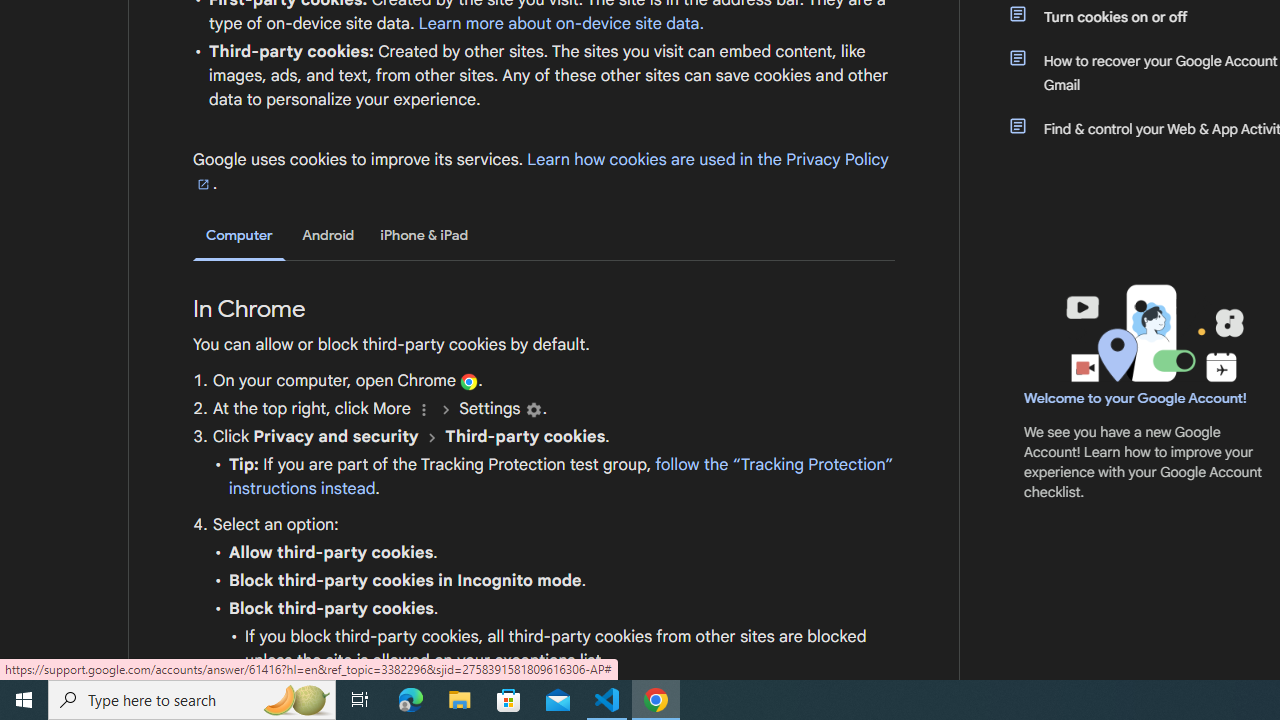 This screenshot has width=1280, height=720. Describe the element at coordinates (424, 410) in the screenshot. I see `More` at that location.